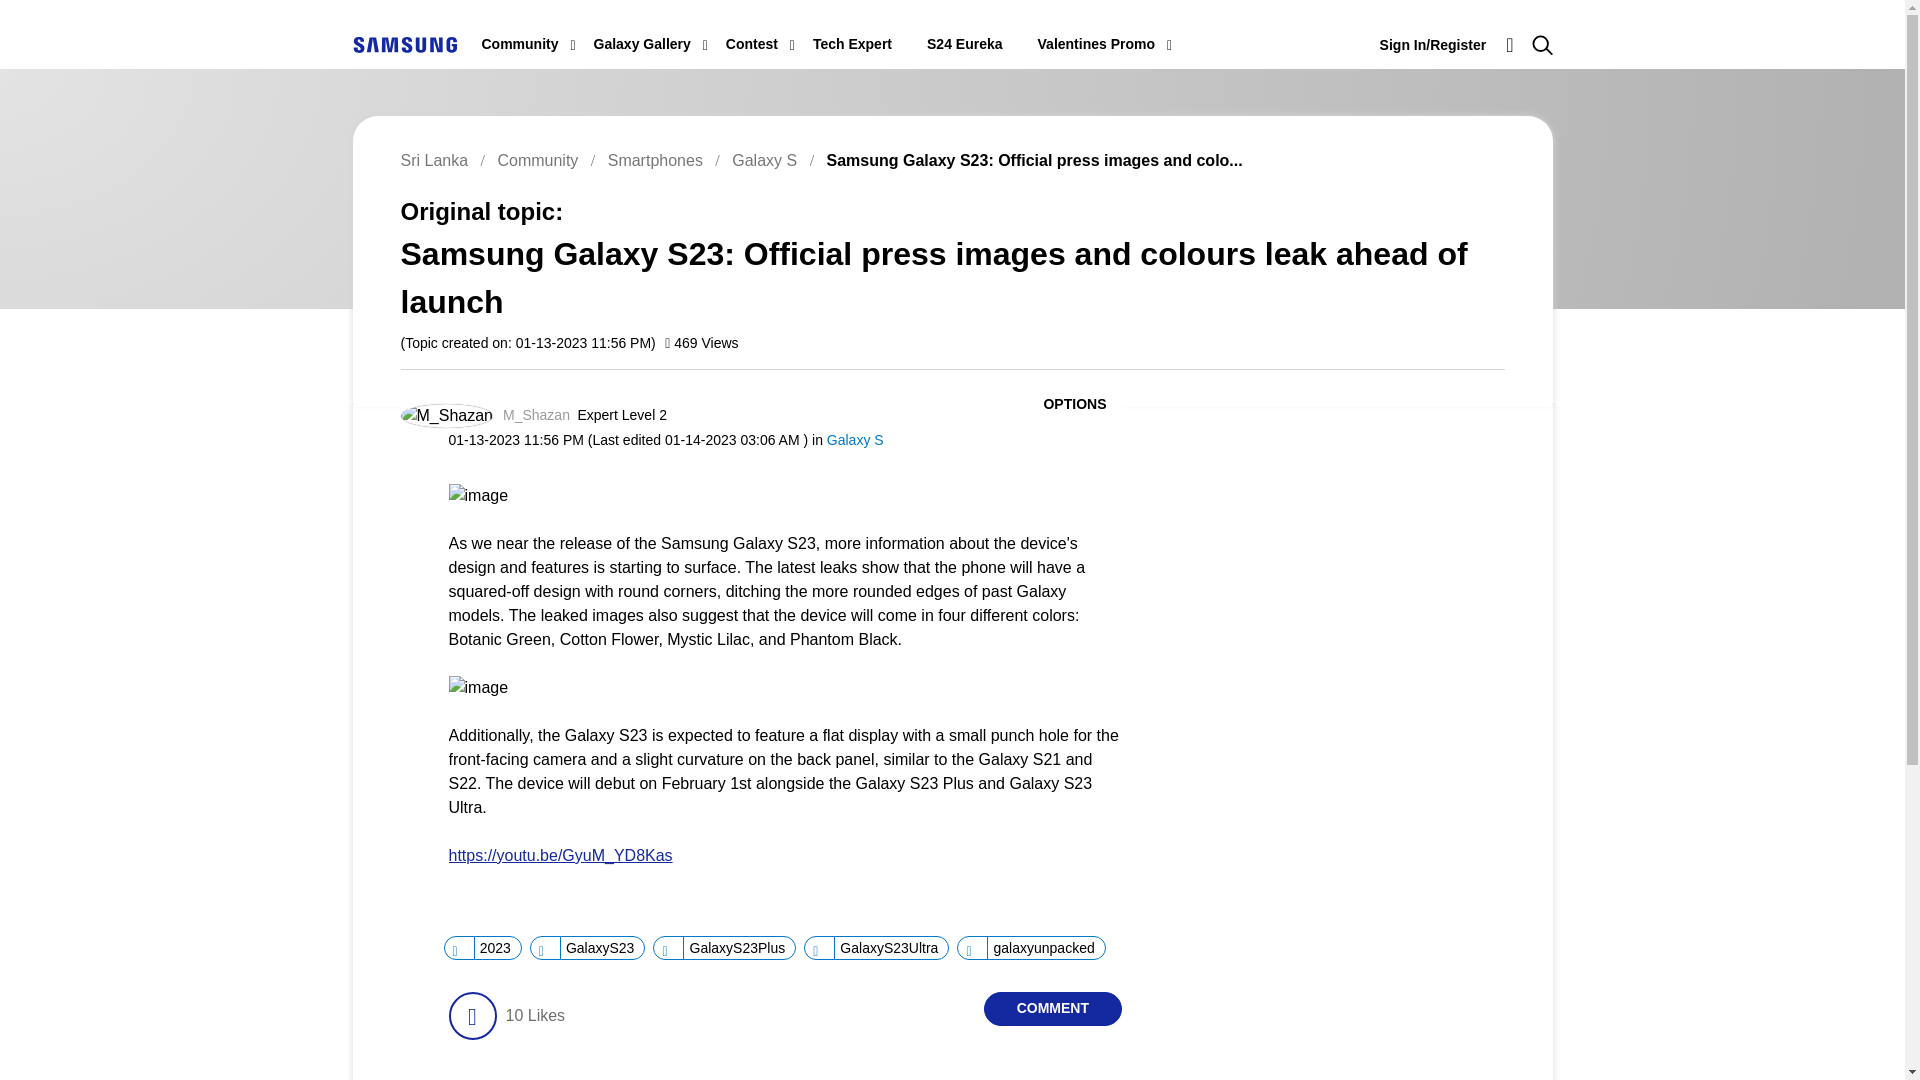  What do you see at coordinates (751, 44) in the screenshot?
I see `Contest` at bounding box center [751, 44].